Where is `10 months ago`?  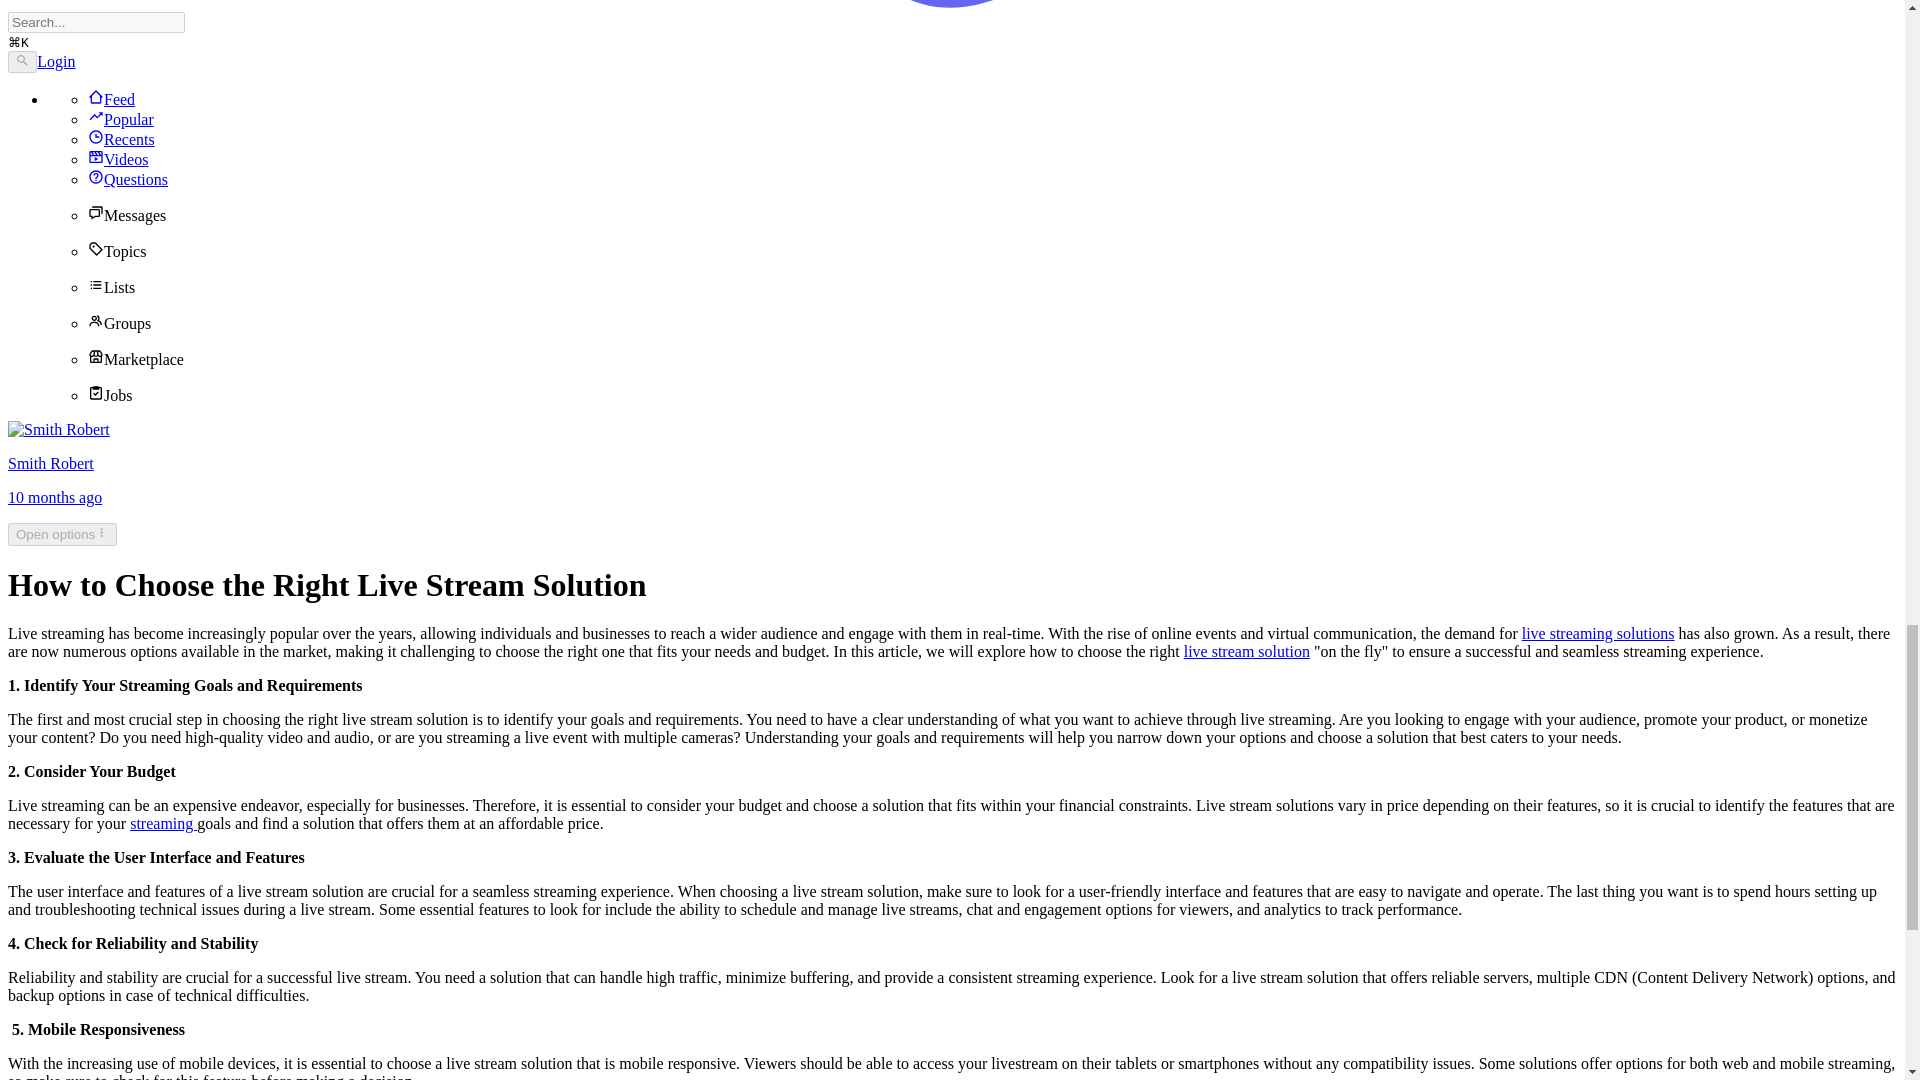 10 months ago is located at coordinates (54, 498).